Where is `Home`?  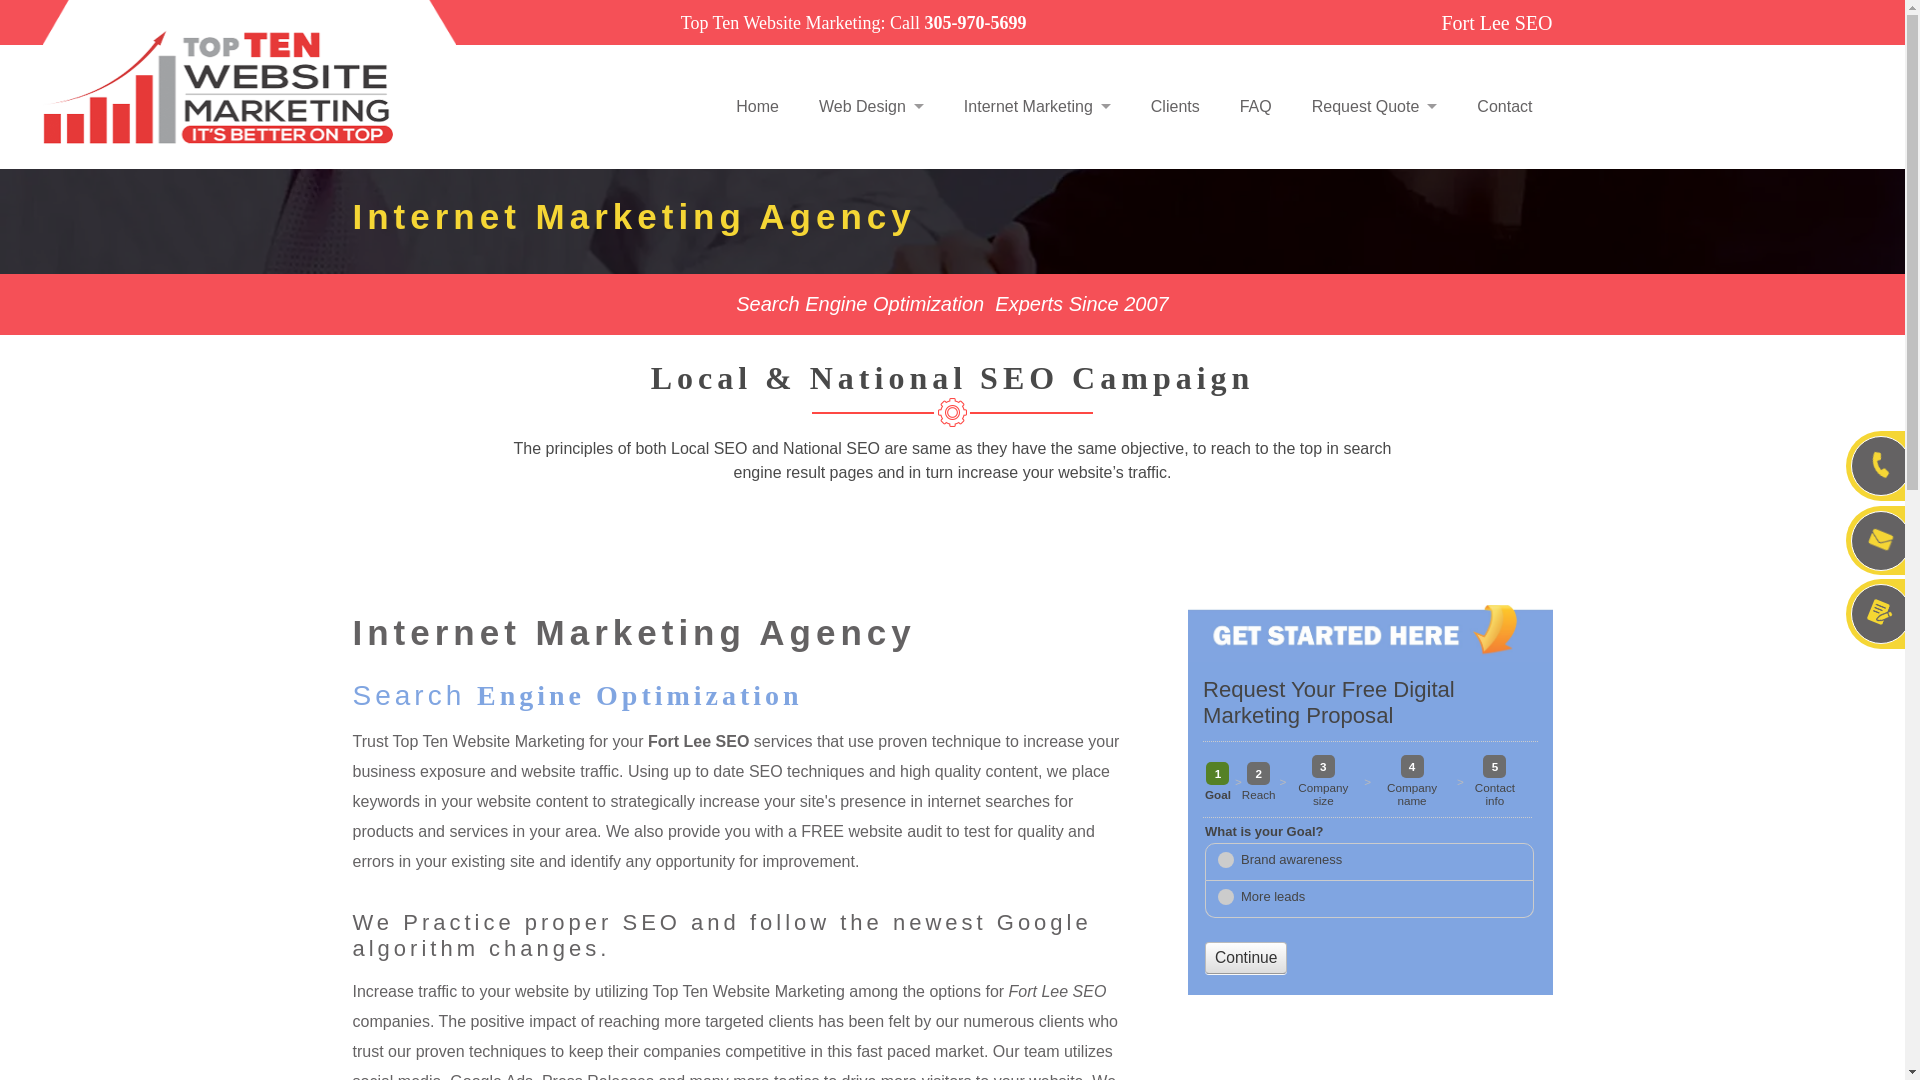
Home is located at coordinates (757, 106).